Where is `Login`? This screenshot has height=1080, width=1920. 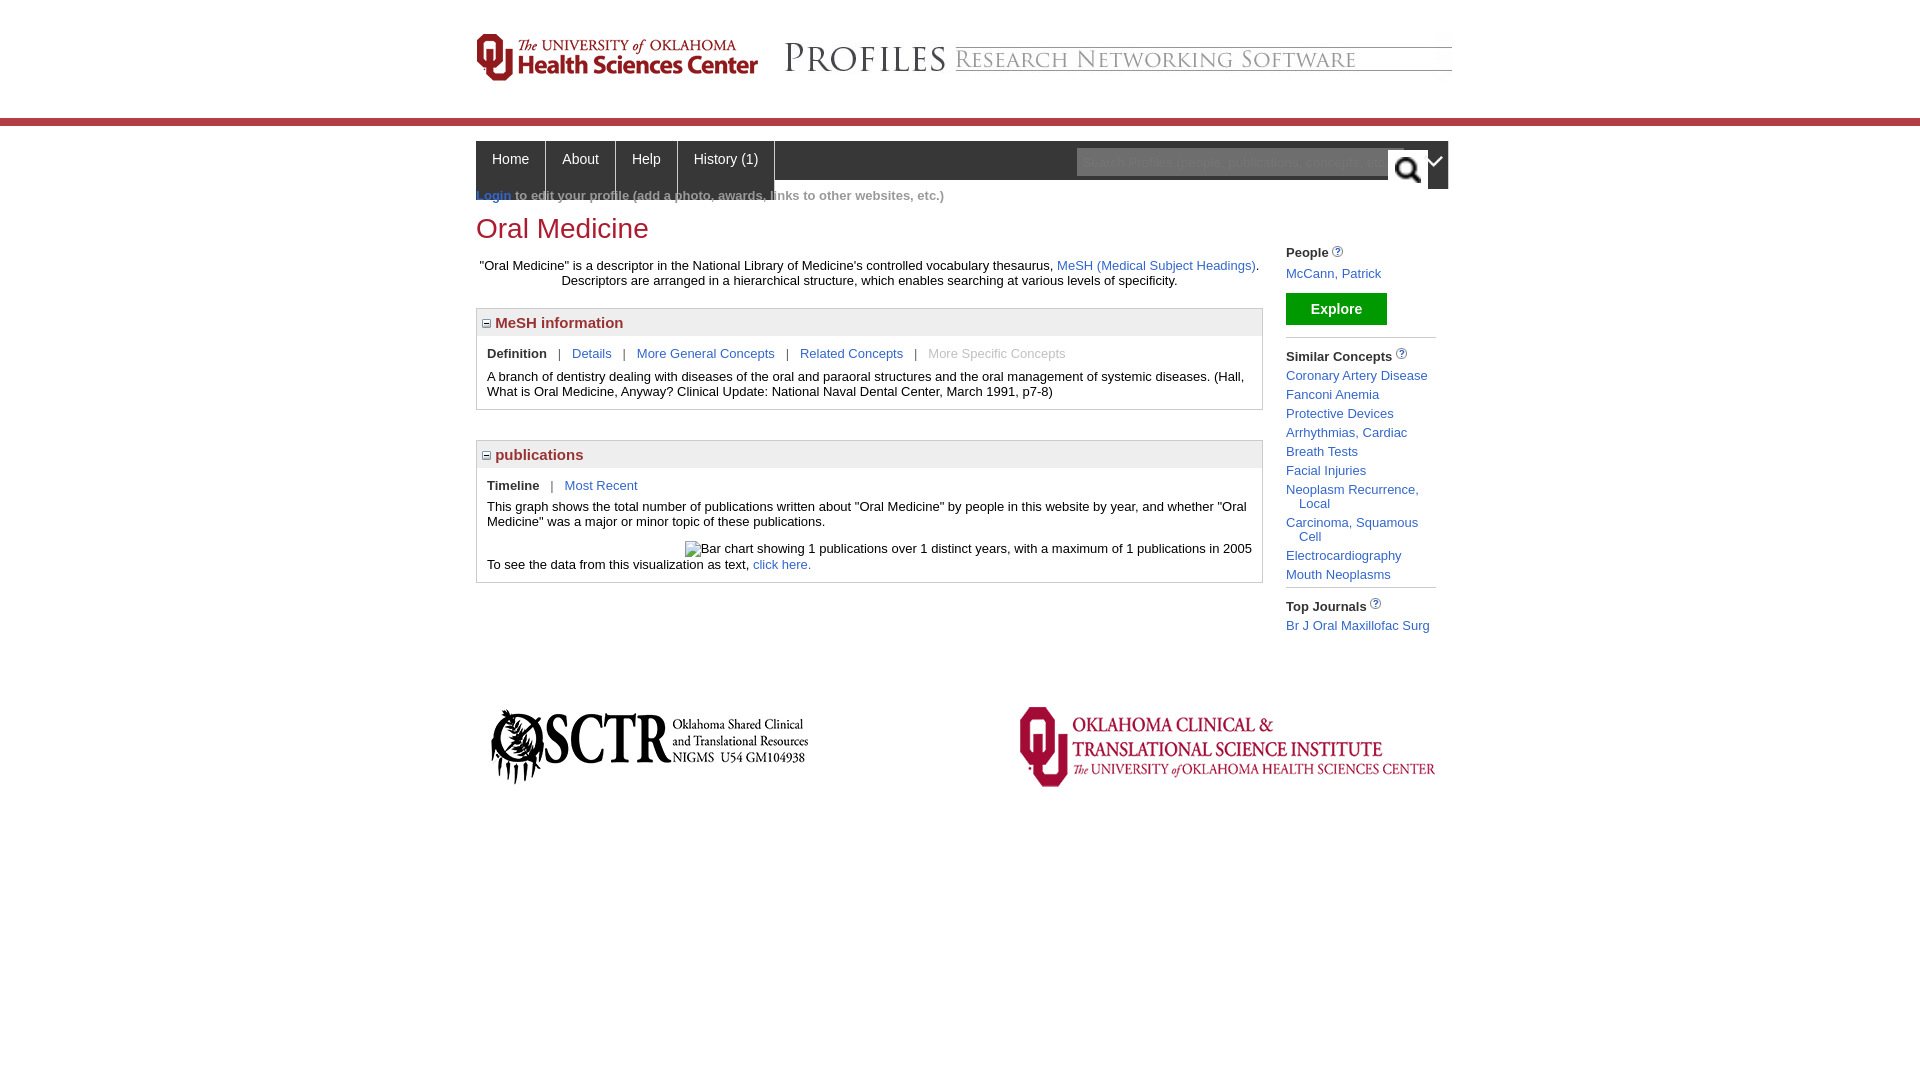 Login is located at coordinates (493, 195).